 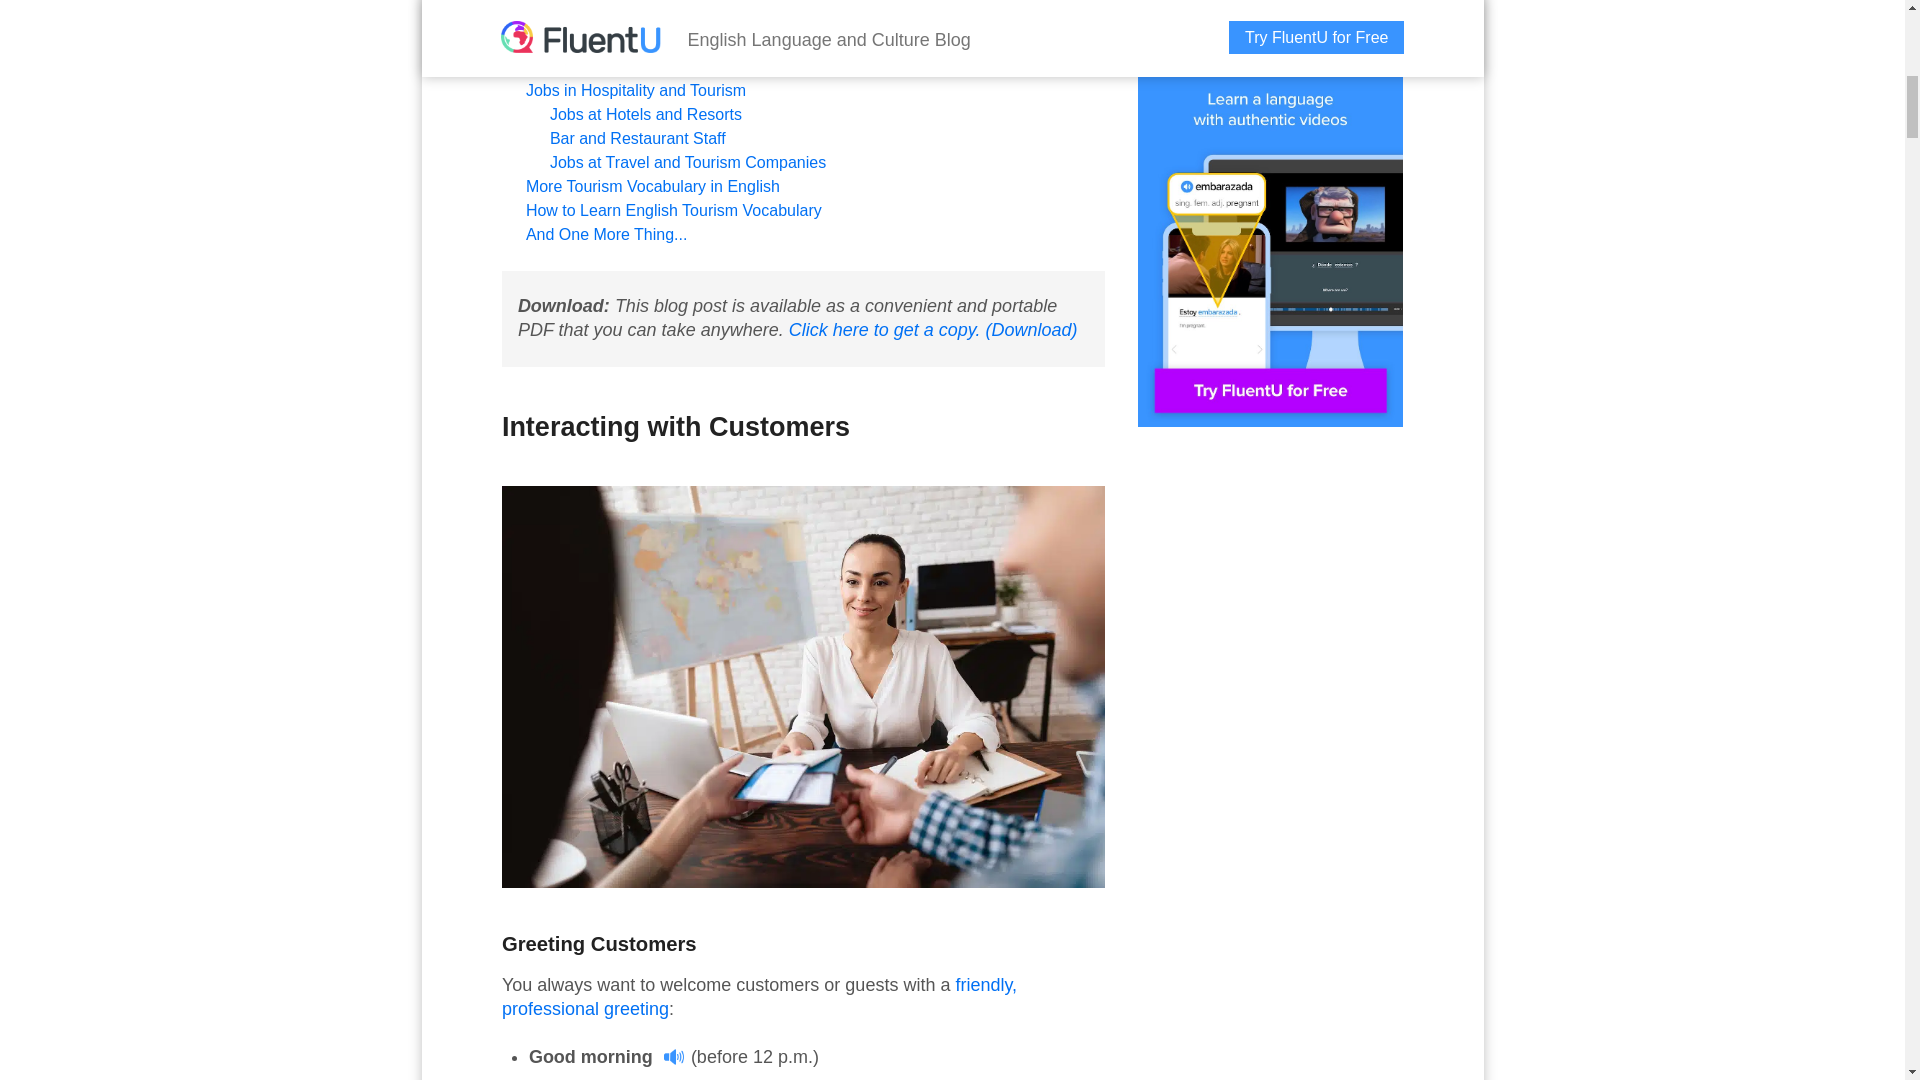 What do you see at coordinates (759, 997) in the screenshot?
I see `friendly, professional greeting` at bounding box center [759, 997].